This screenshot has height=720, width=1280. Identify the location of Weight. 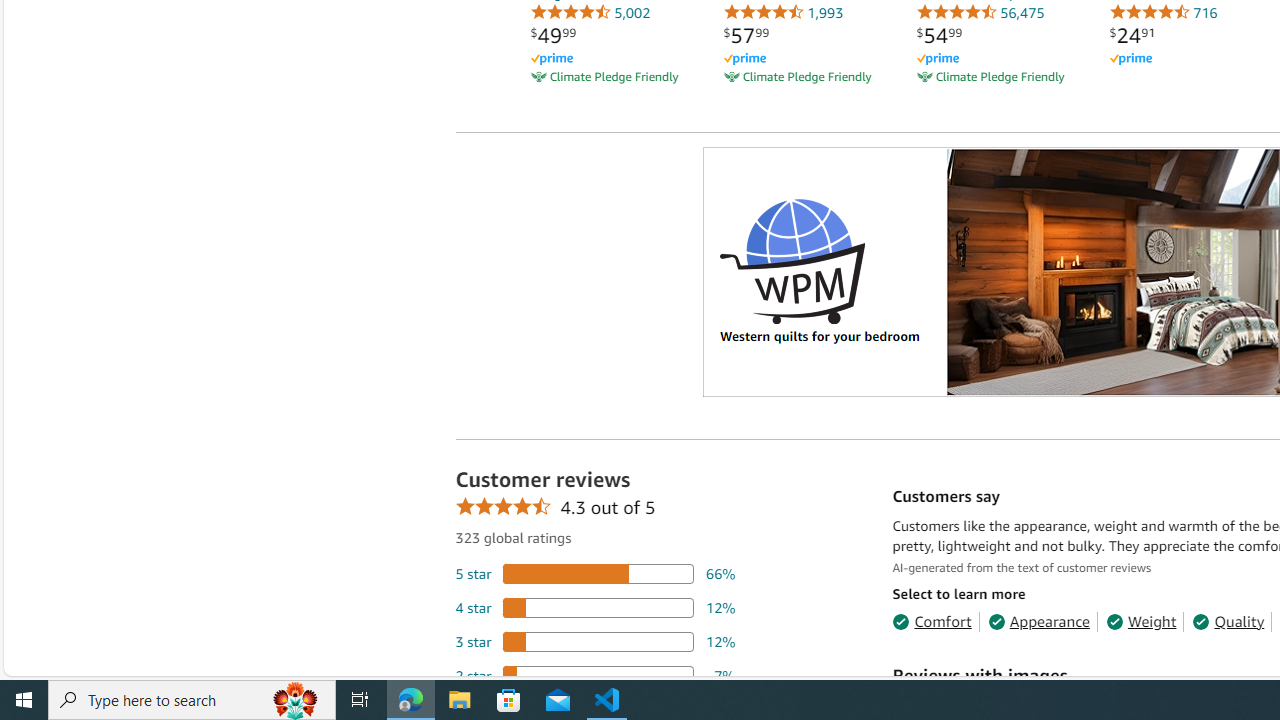
(1140, 622).